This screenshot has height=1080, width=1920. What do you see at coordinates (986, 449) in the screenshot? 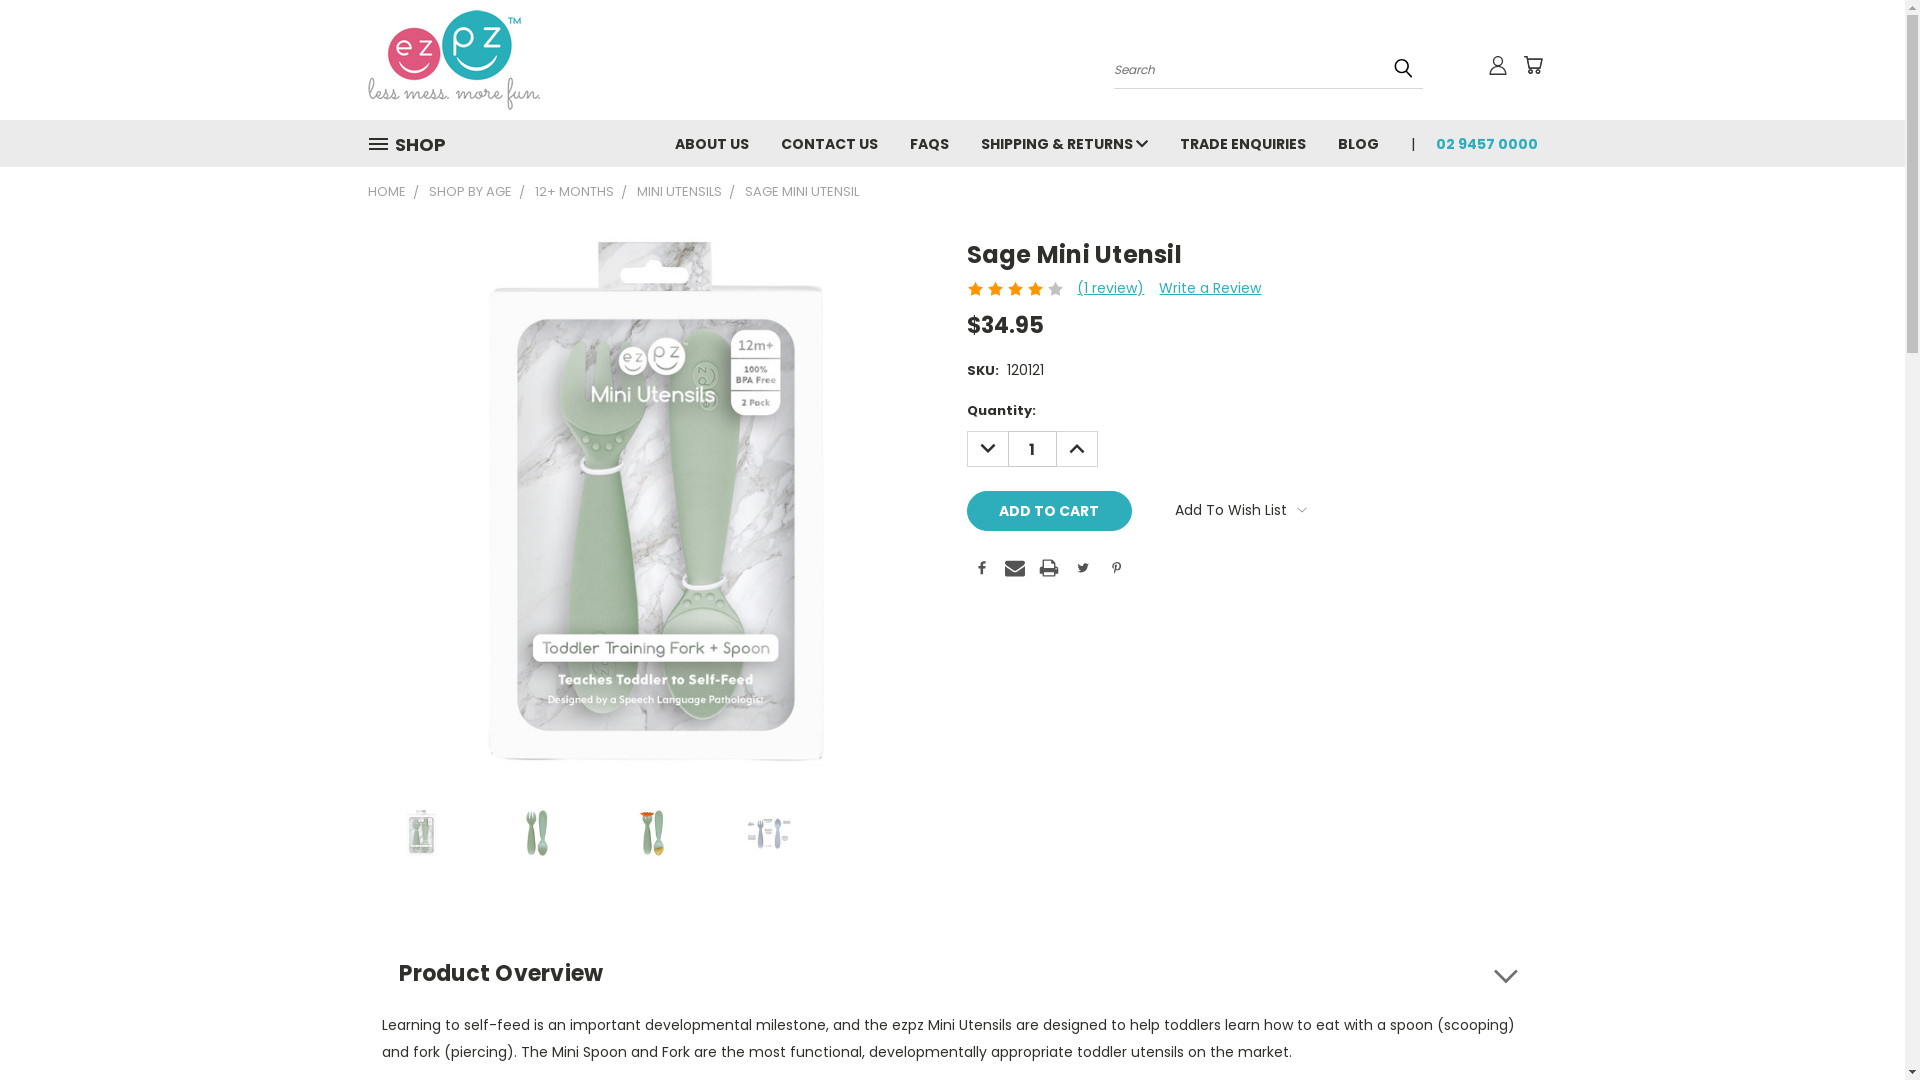
I see `DECREASE QUANTITY:` at bounding box center [986, 449].